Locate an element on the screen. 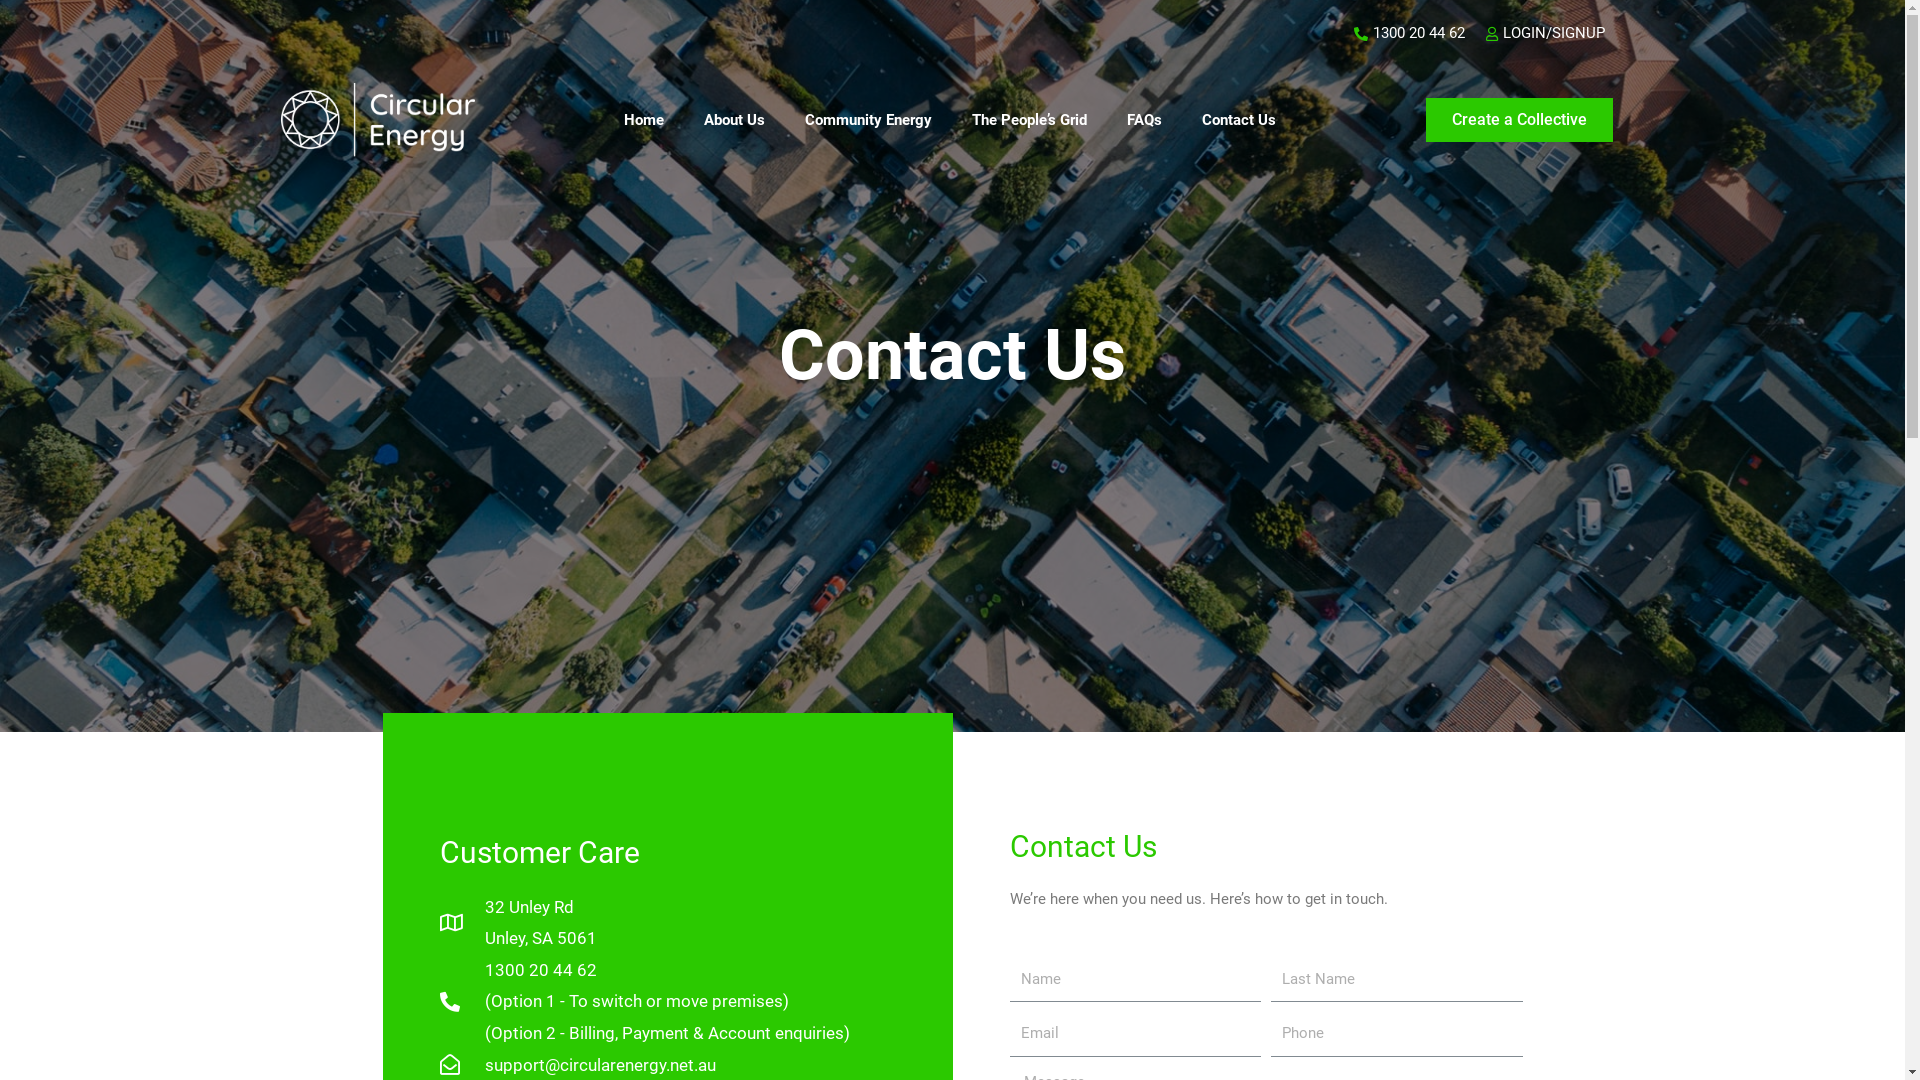 The image size is (1920, 1080). Community Energy is located at coordinates (868, 120).